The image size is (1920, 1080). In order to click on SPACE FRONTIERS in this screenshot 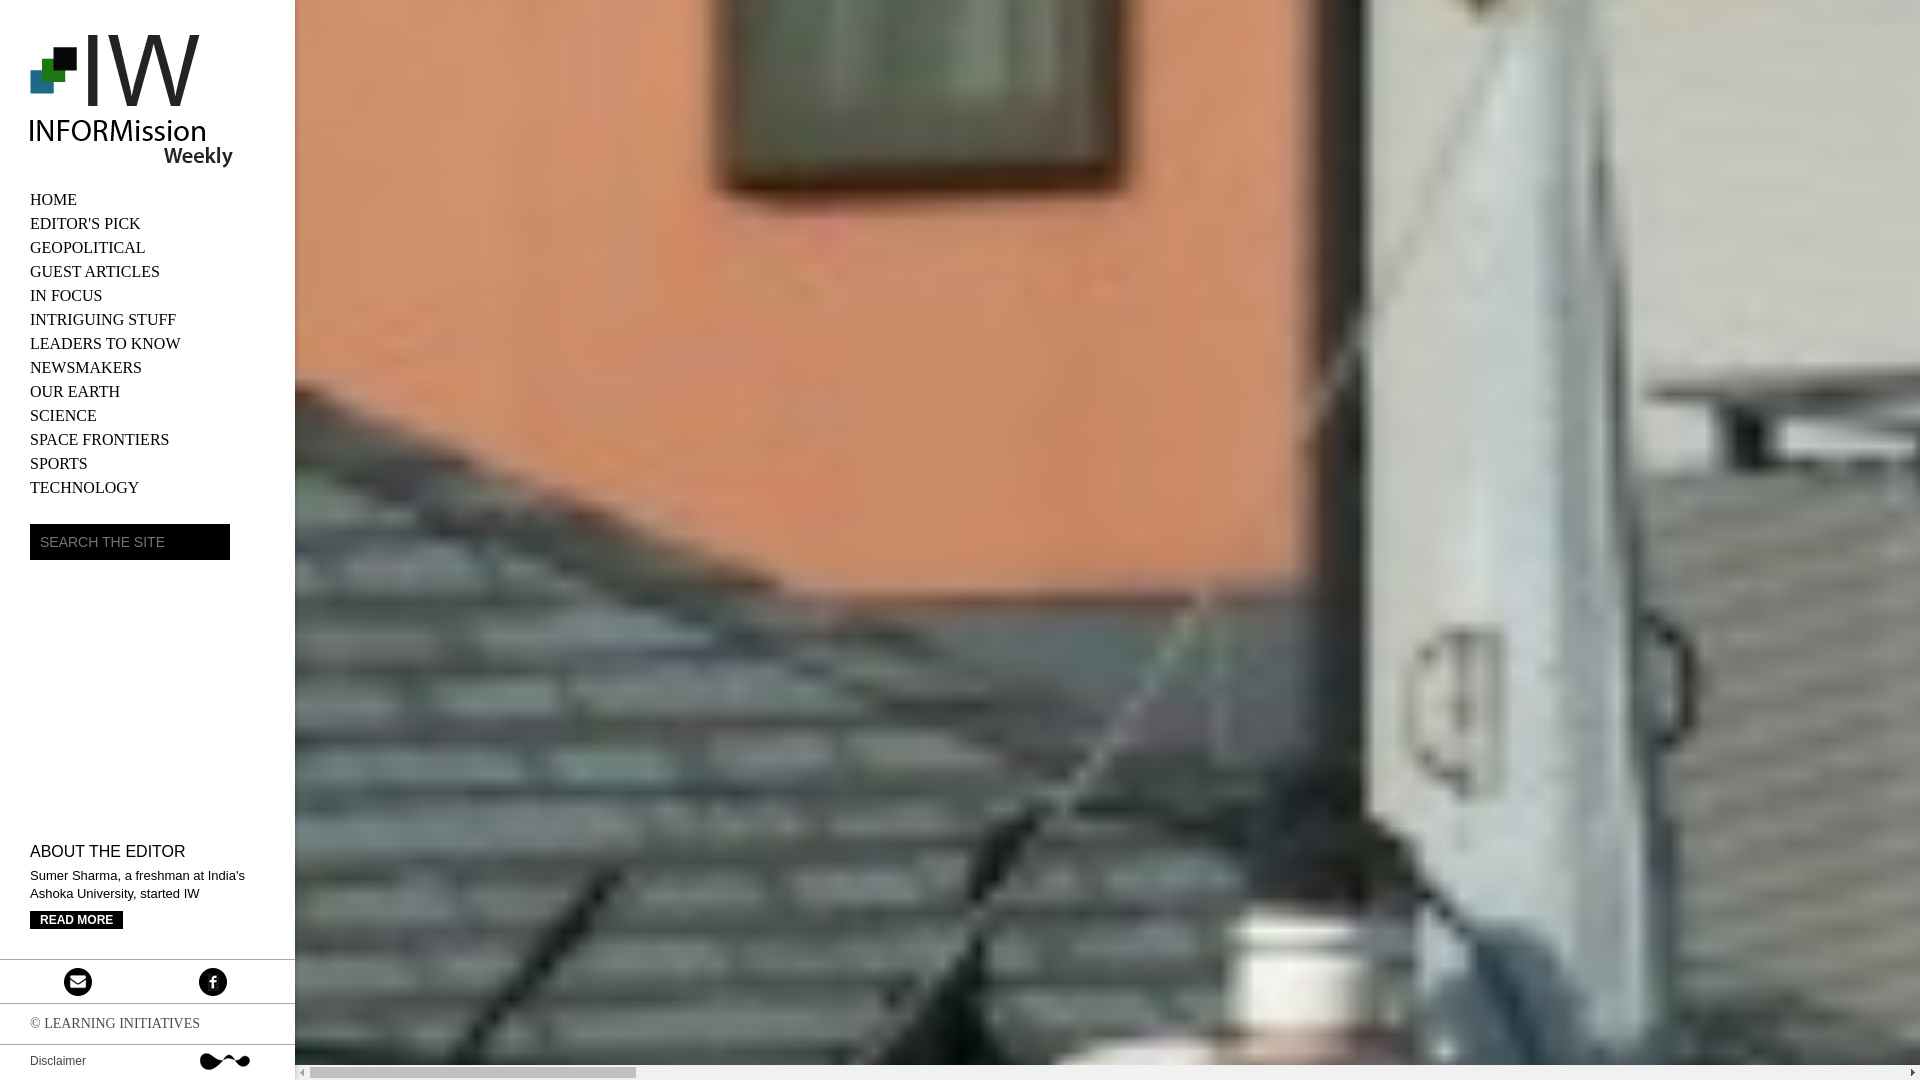, I will do `click(147, 440)`.